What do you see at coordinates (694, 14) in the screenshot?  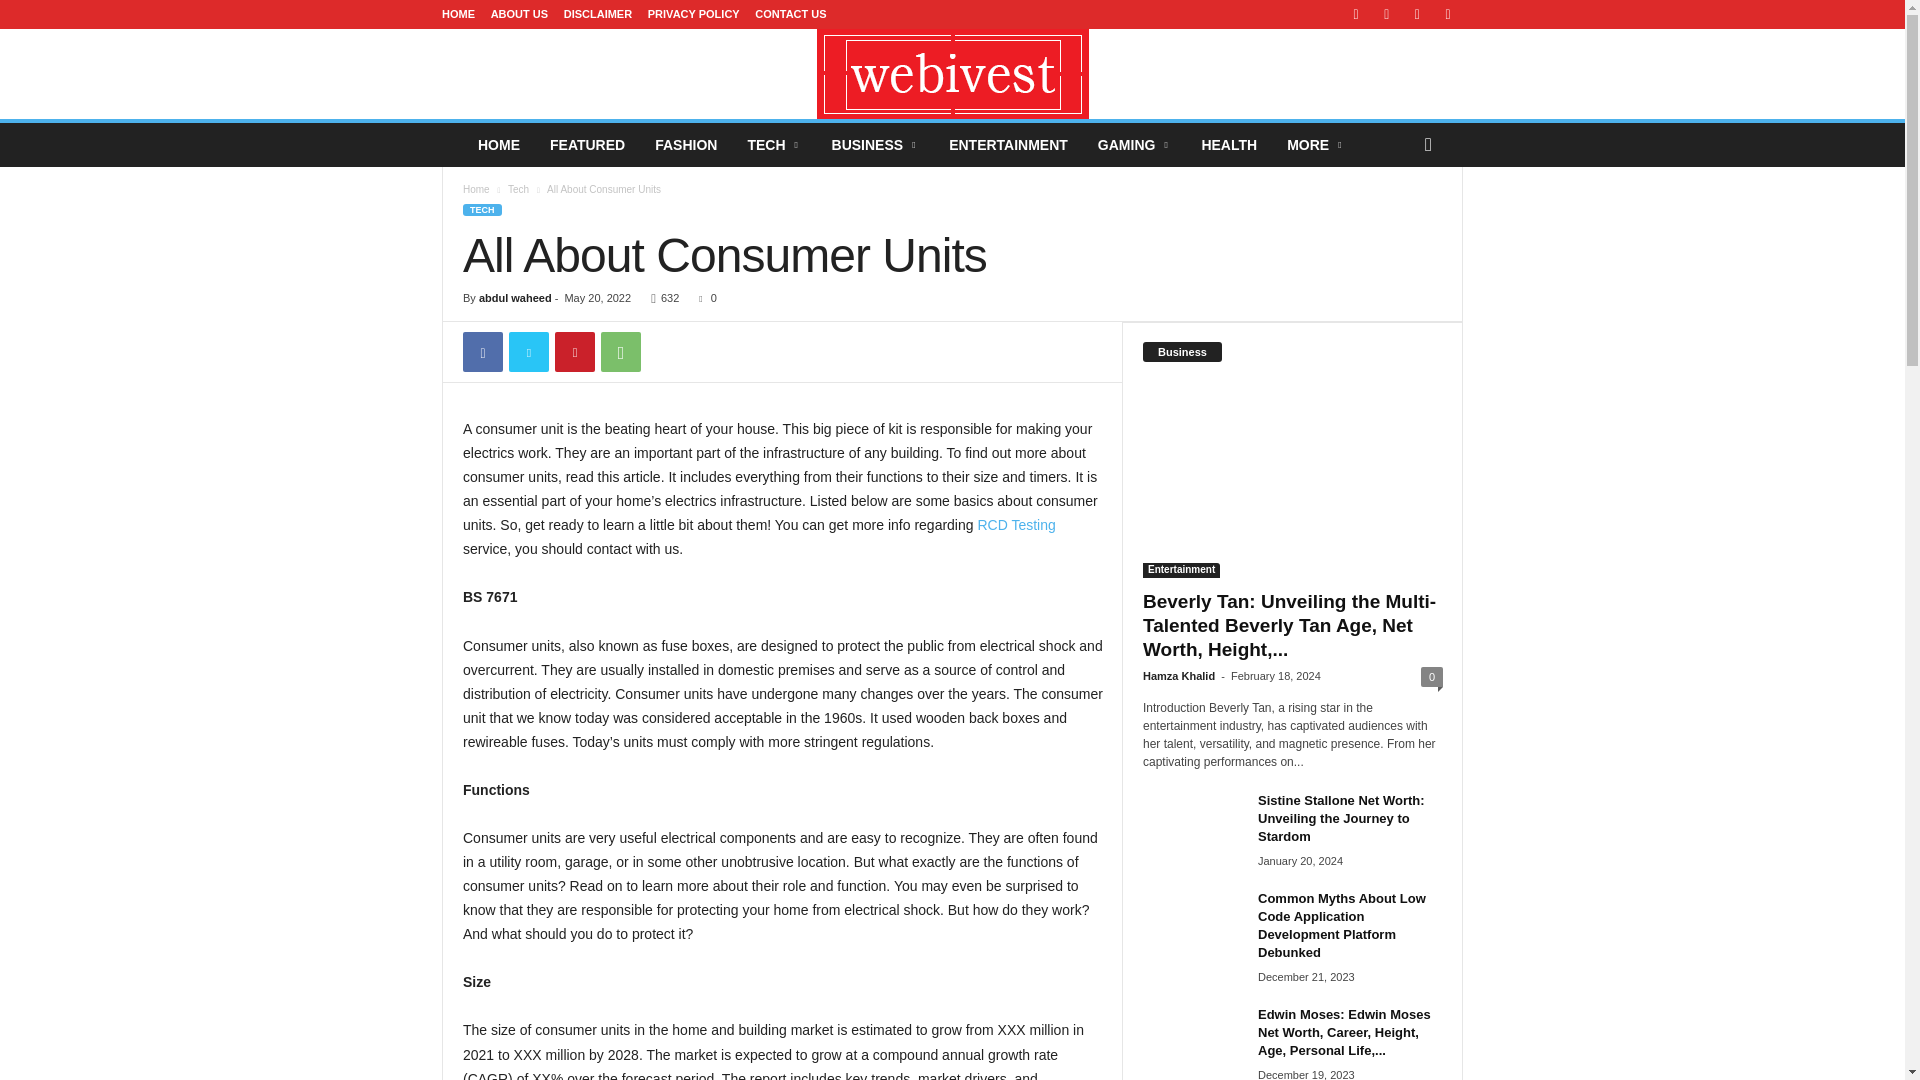 I see `PRIVACY POLICY` at bounding box center [694, 14].